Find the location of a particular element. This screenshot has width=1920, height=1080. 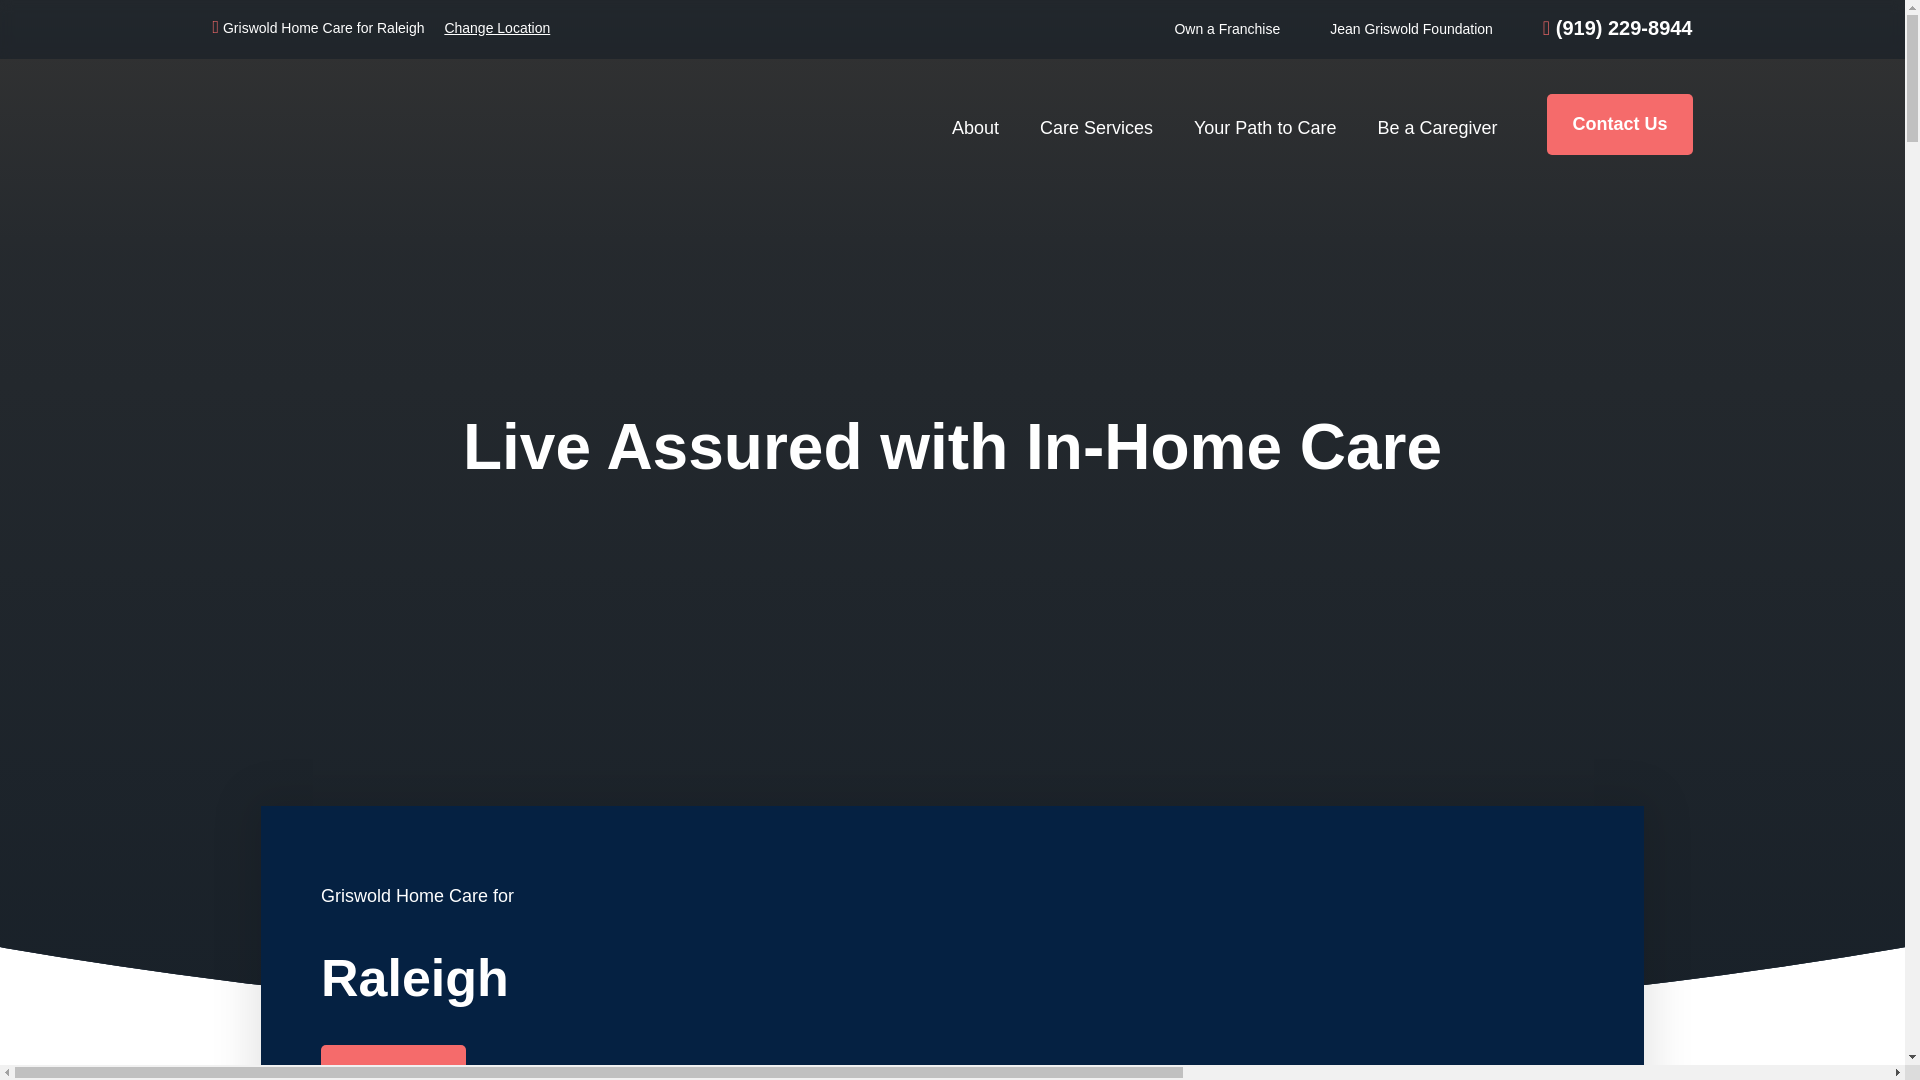

About is located at coordinates (980, 124).